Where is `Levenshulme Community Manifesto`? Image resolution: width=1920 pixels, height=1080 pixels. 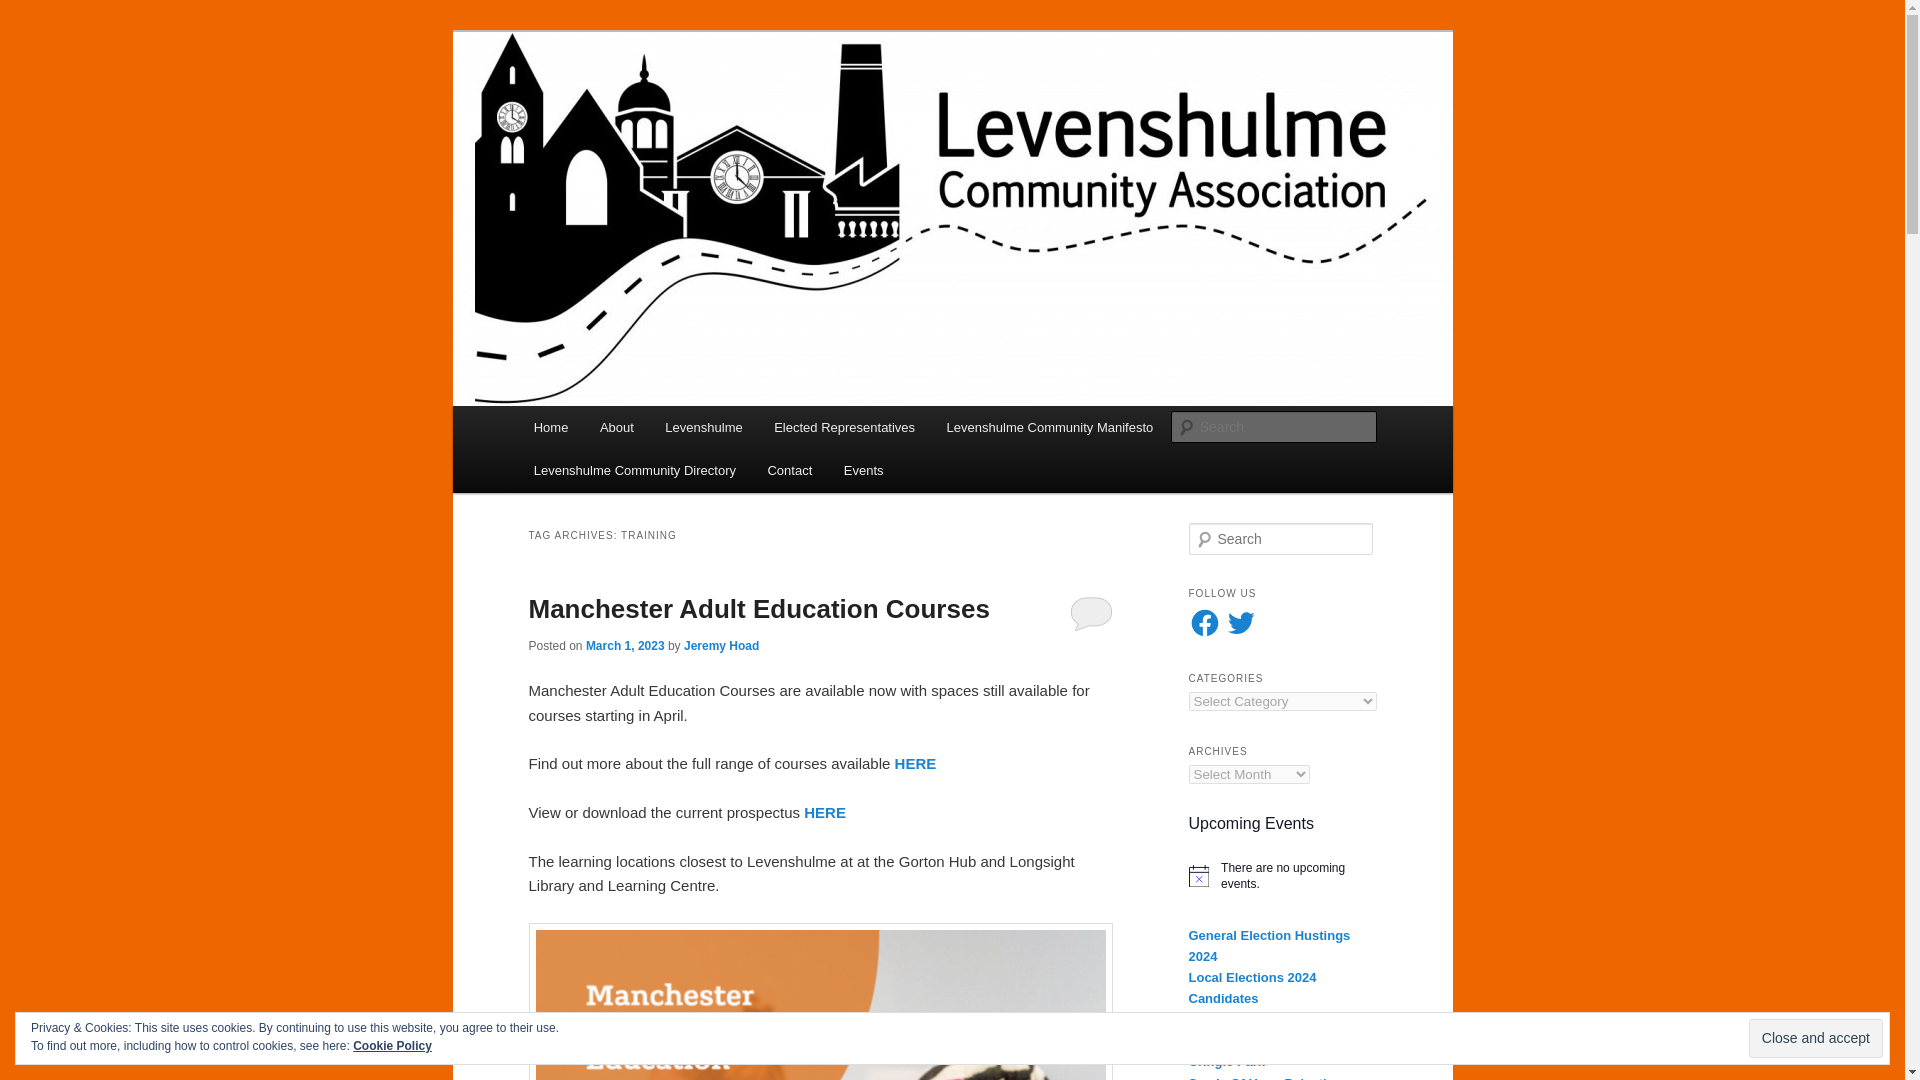
Levenshulme Community Manifesto is located at coordinates (1050, 428).